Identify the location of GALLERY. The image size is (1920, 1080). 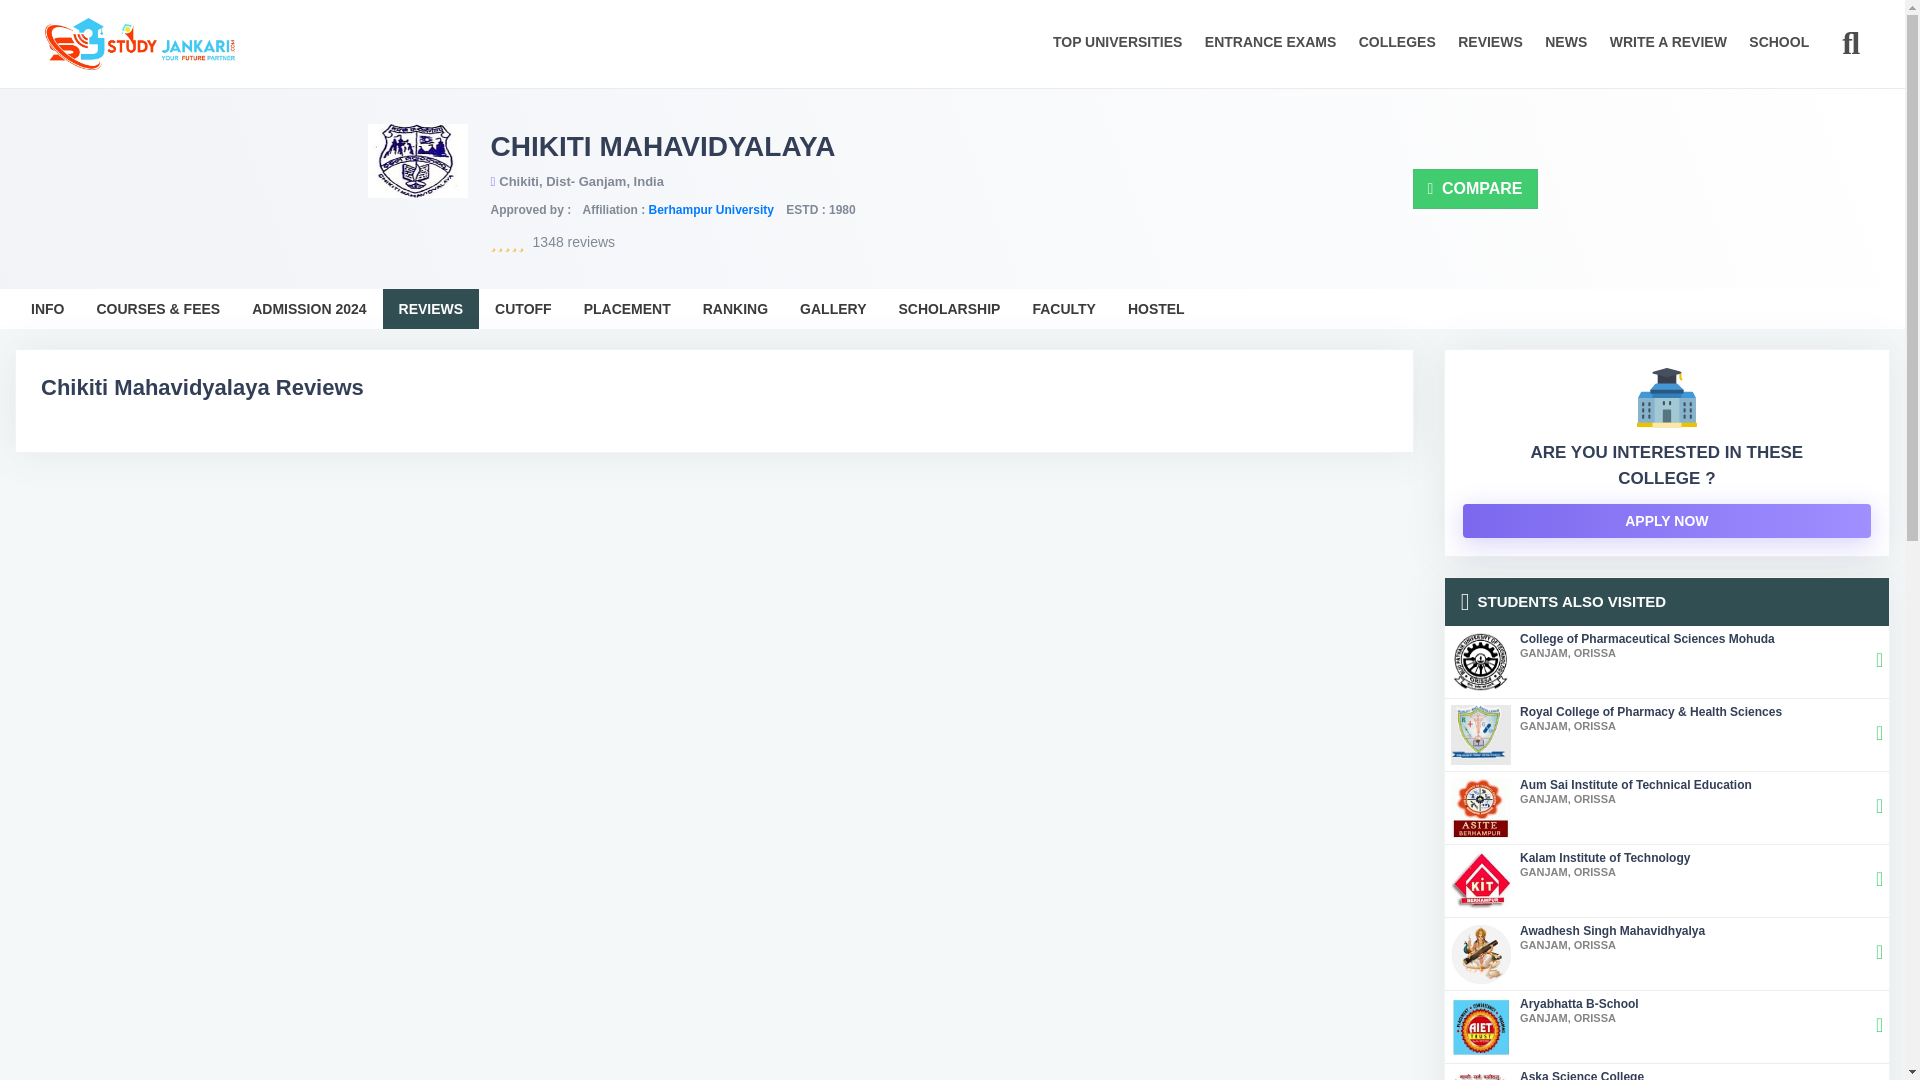
(1156, 309).